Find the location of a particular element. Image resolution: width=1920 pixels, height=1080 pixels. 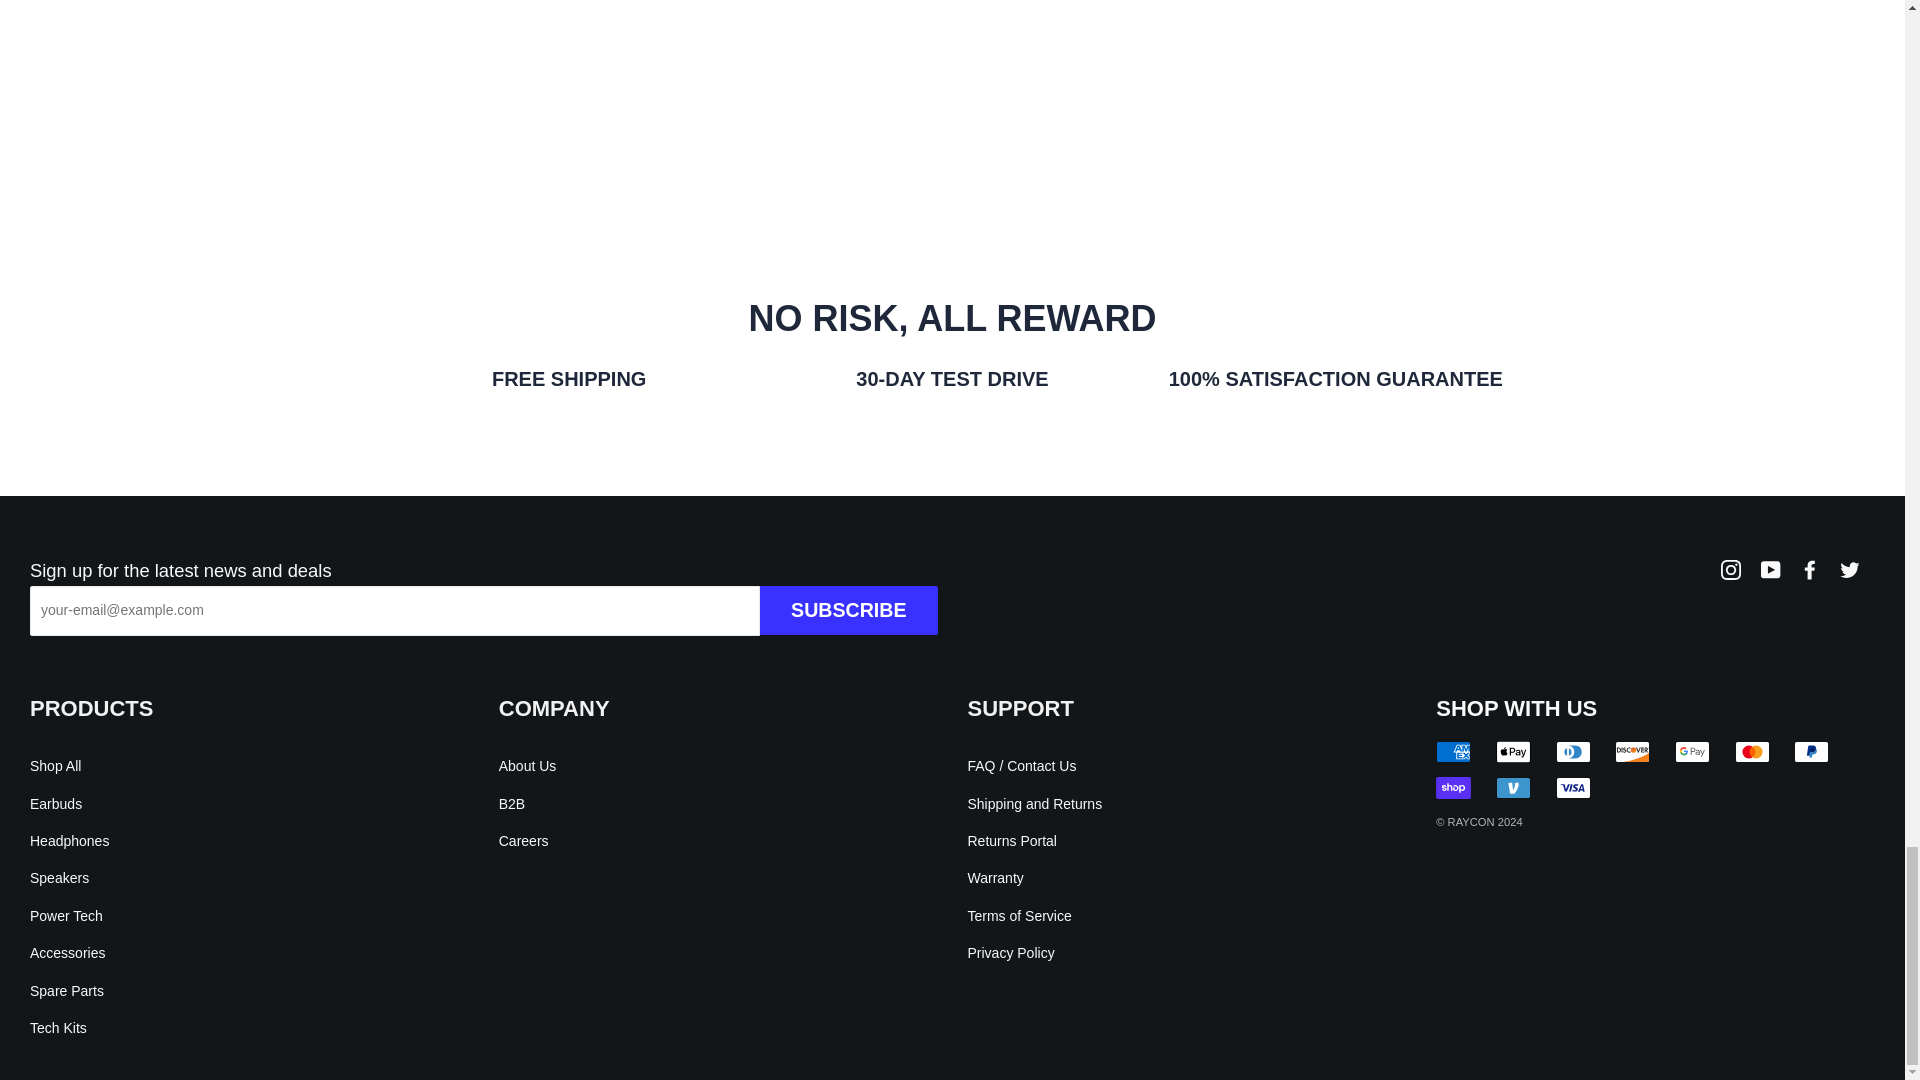

AMERICAN EXPRESS is located at coordinates (1453, 751).